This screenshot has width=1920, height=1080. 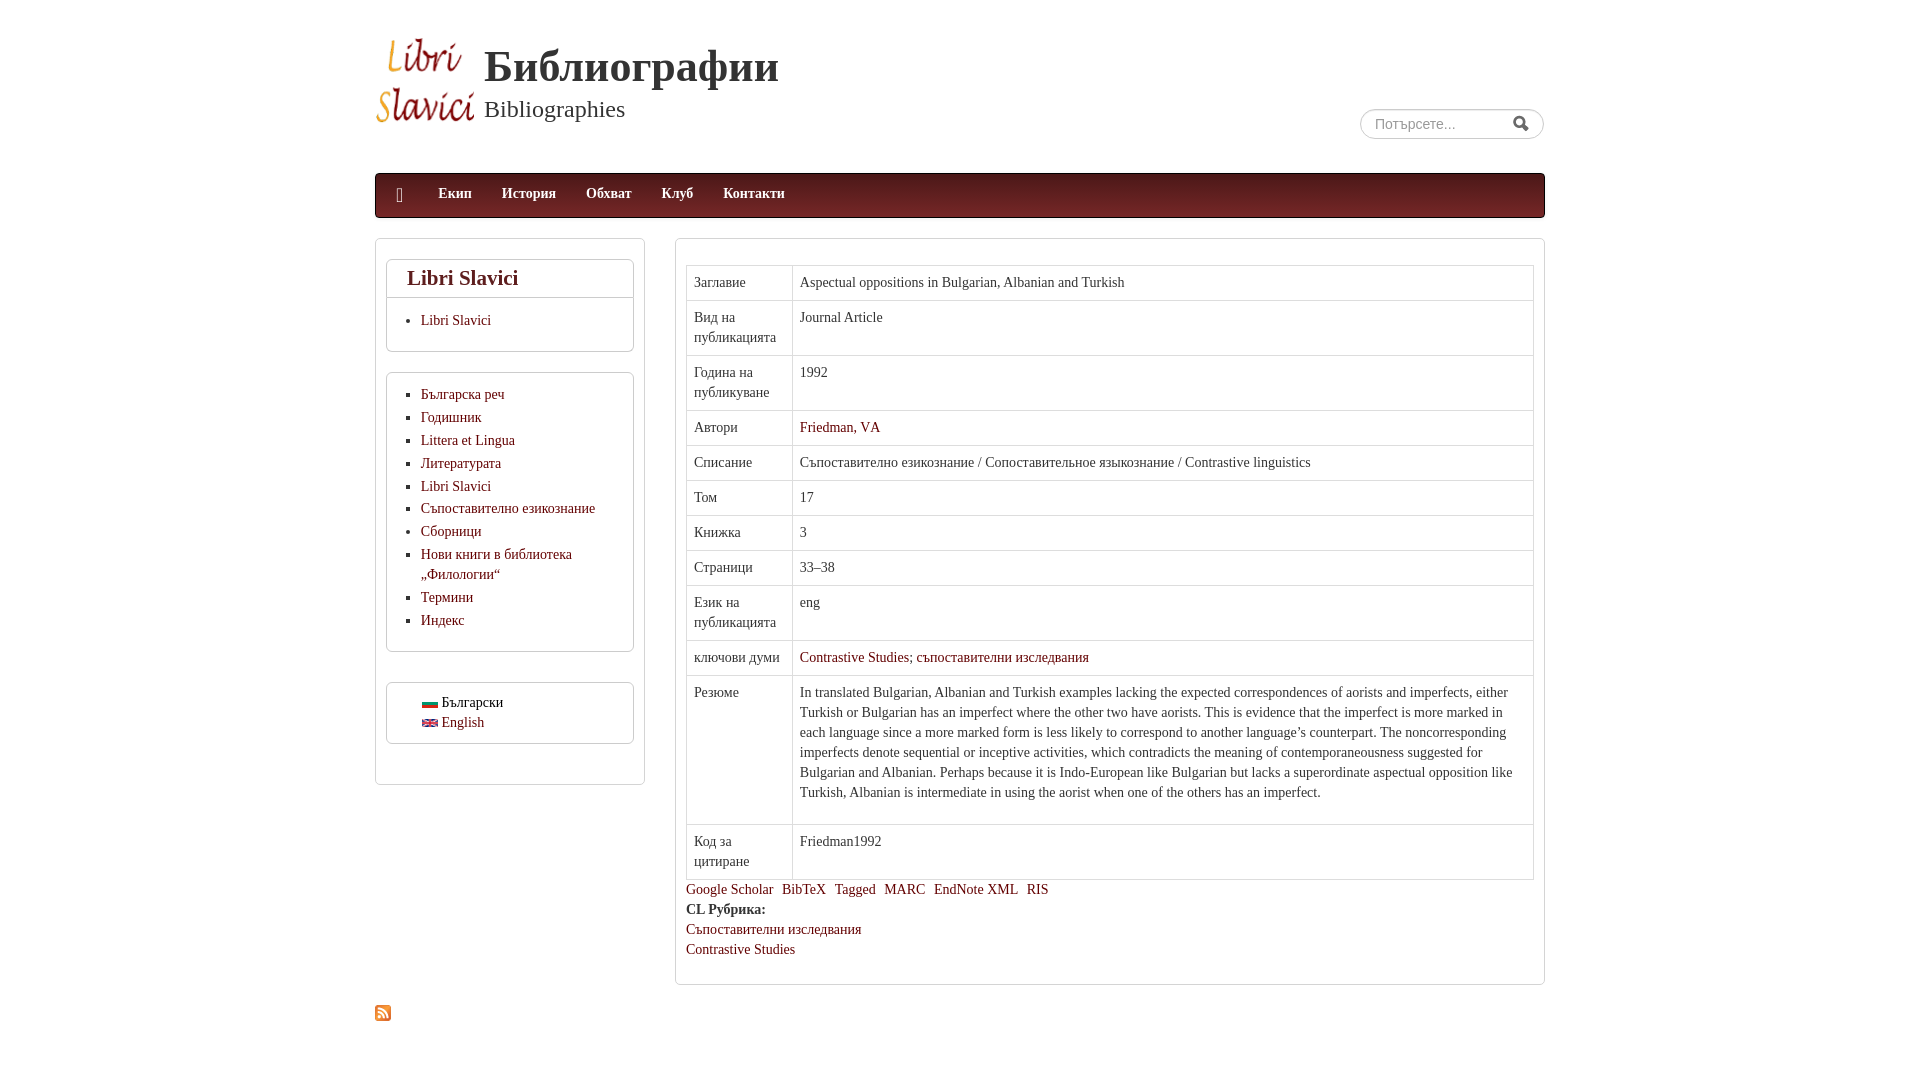 I want to click on English, so click(x=452, y=722).